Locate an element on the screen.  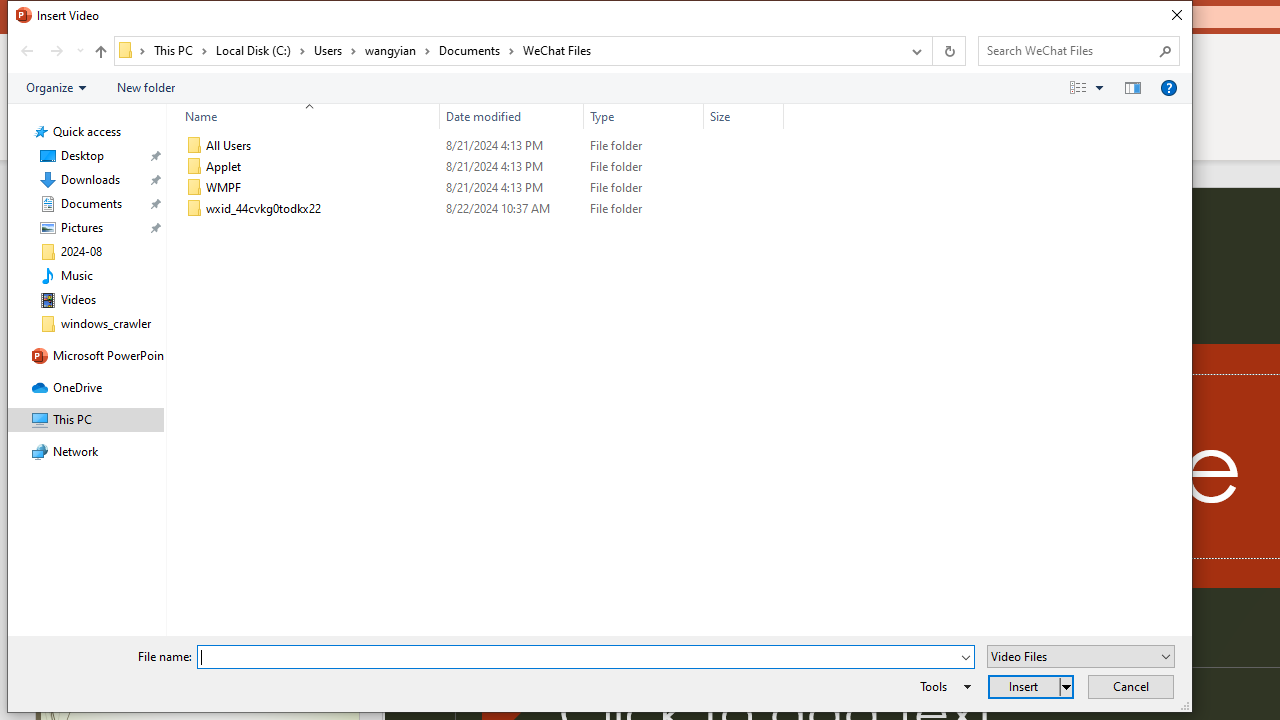
Organize is located at coordinates (56, 87).